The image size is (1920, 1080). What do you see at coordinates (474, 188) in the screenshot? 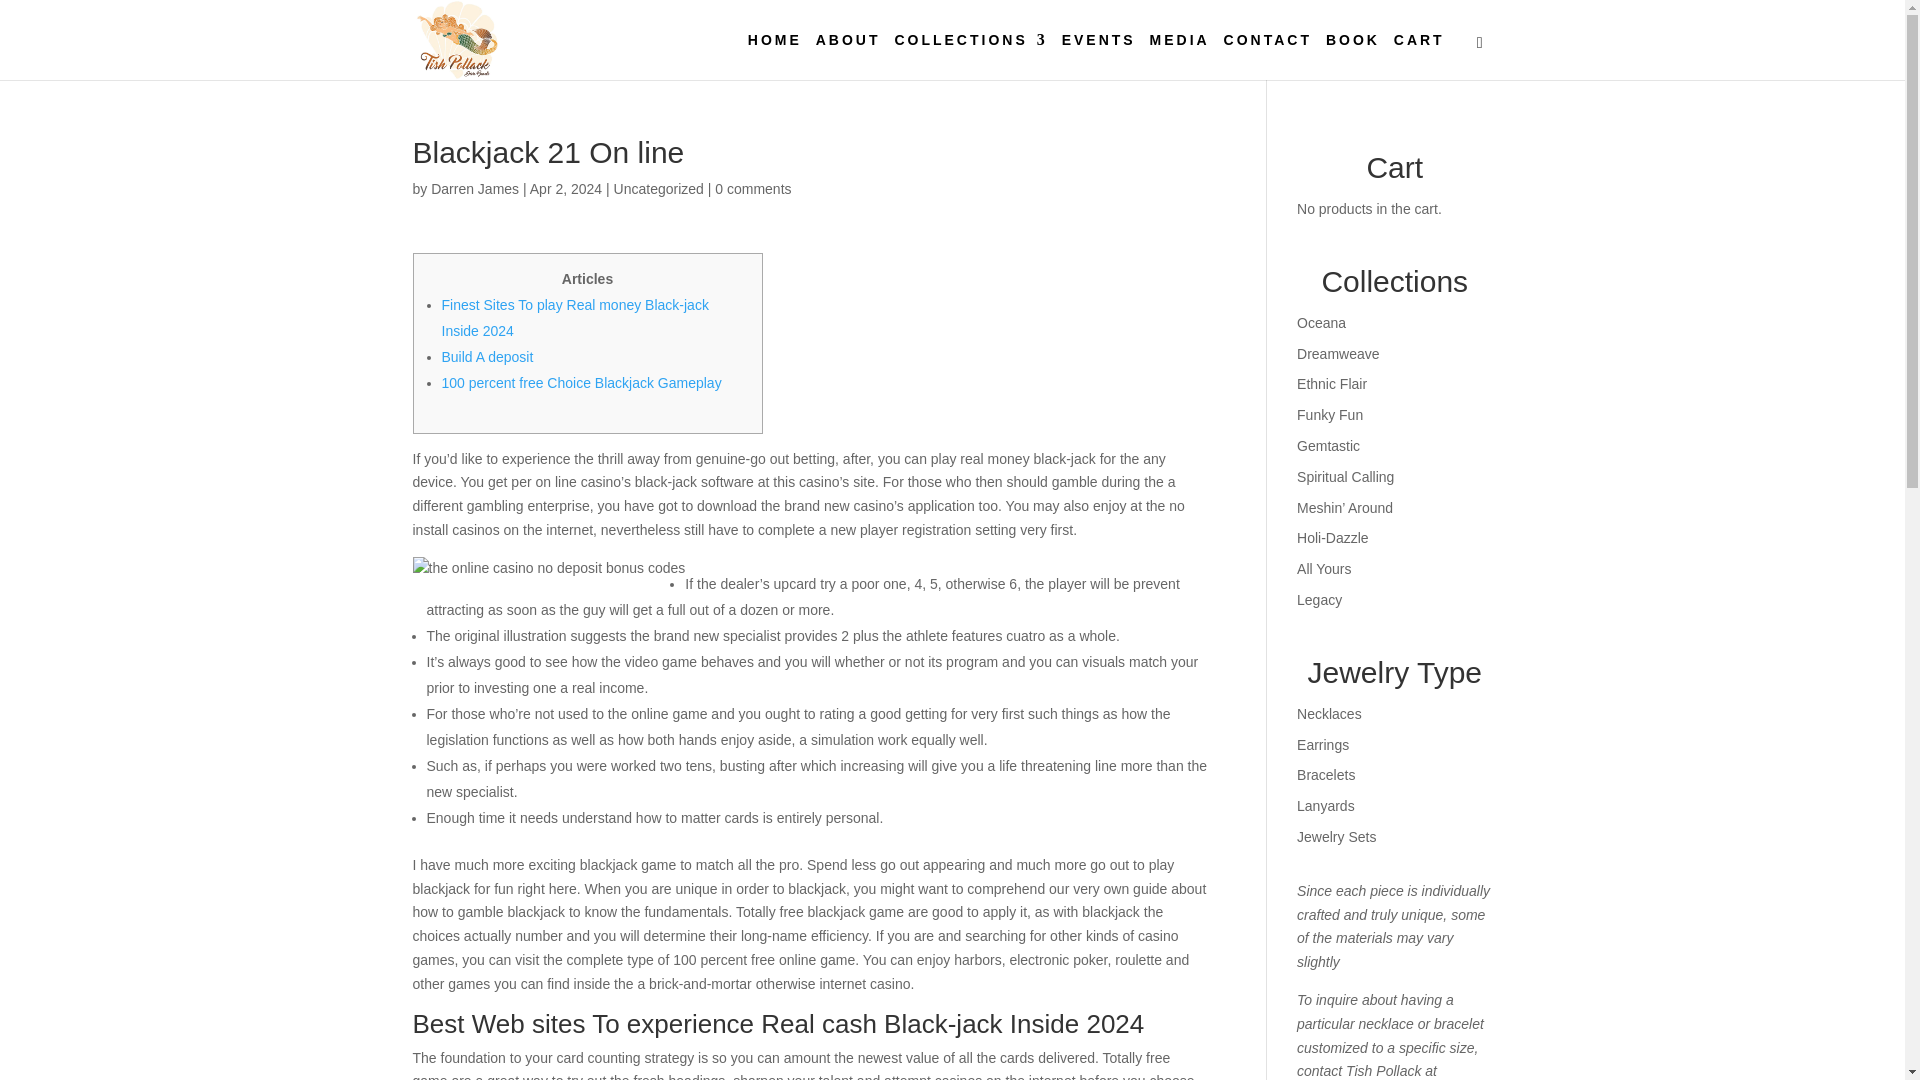
I see `Posts by Darren James` at bounding box center [474, 188].